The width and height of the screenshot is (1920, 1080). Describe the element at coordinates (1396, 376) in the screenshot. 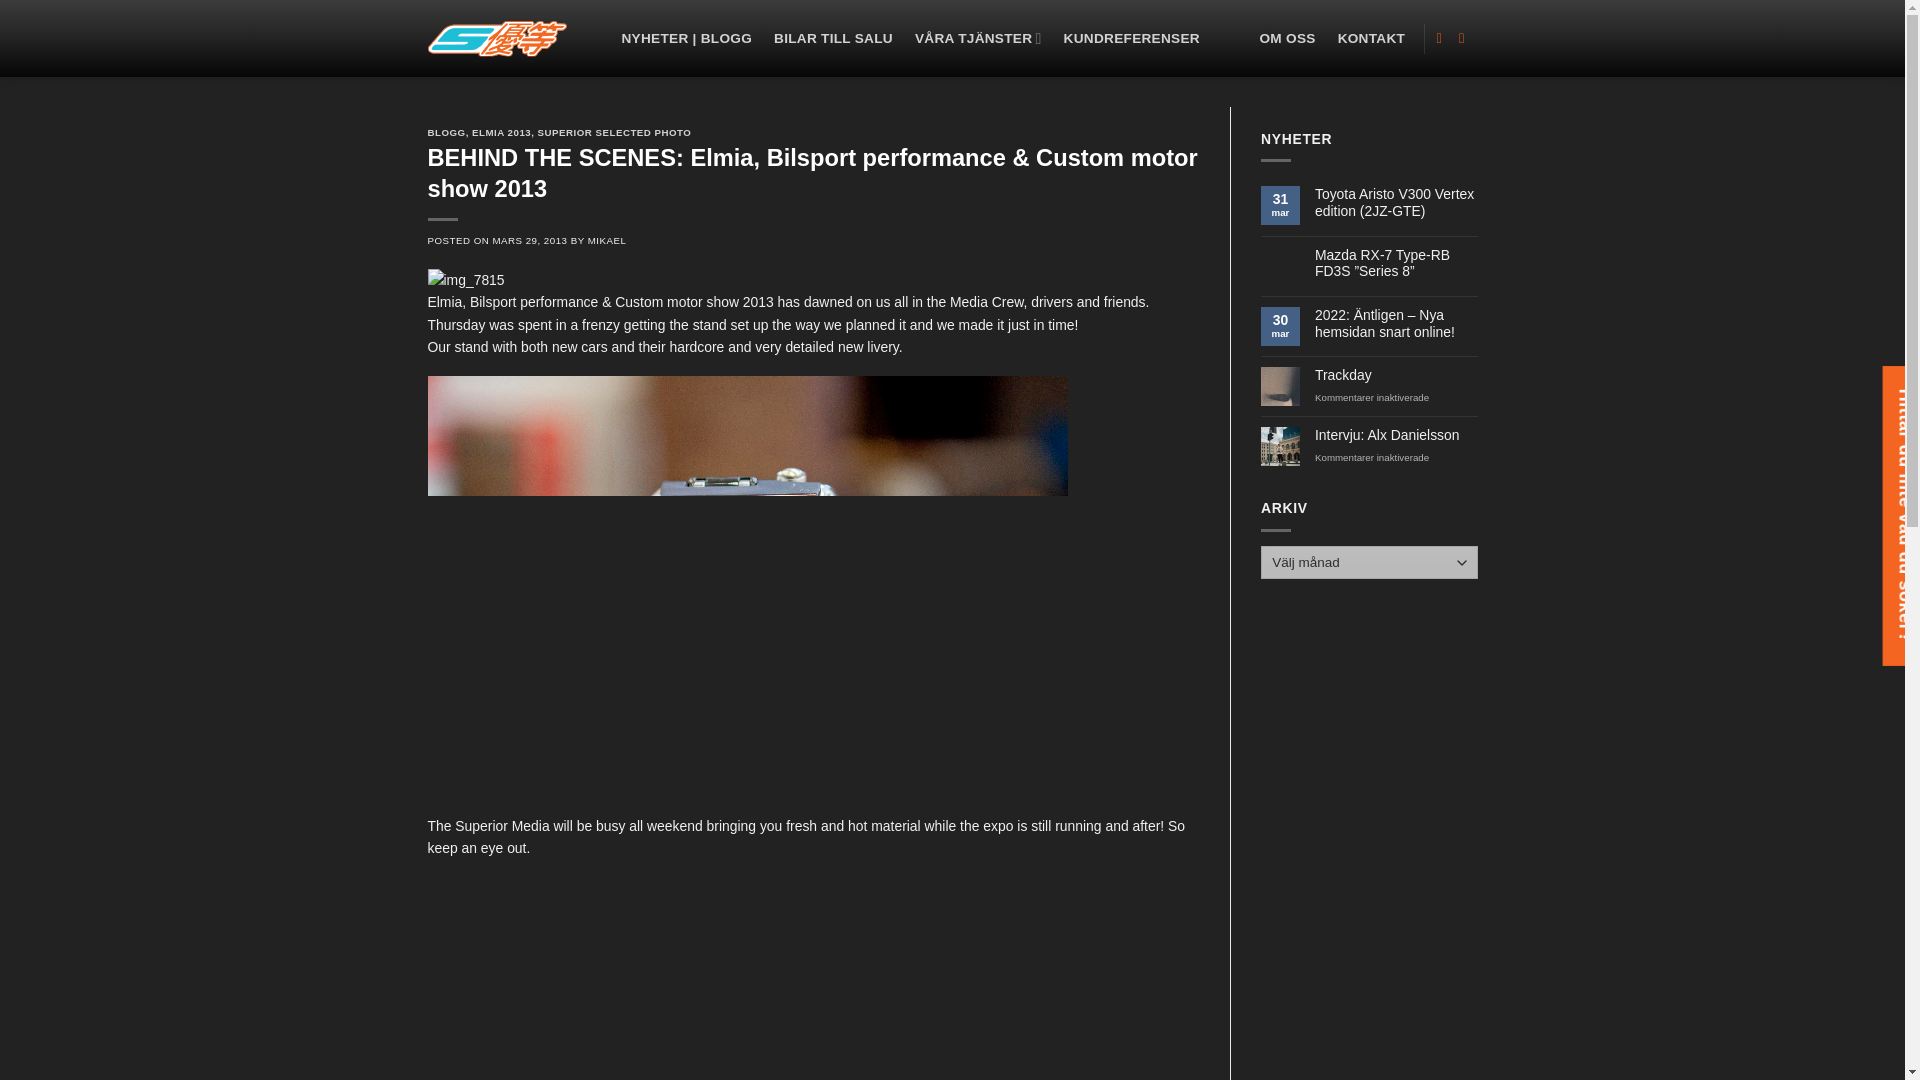

I see `Trackday` at that location.